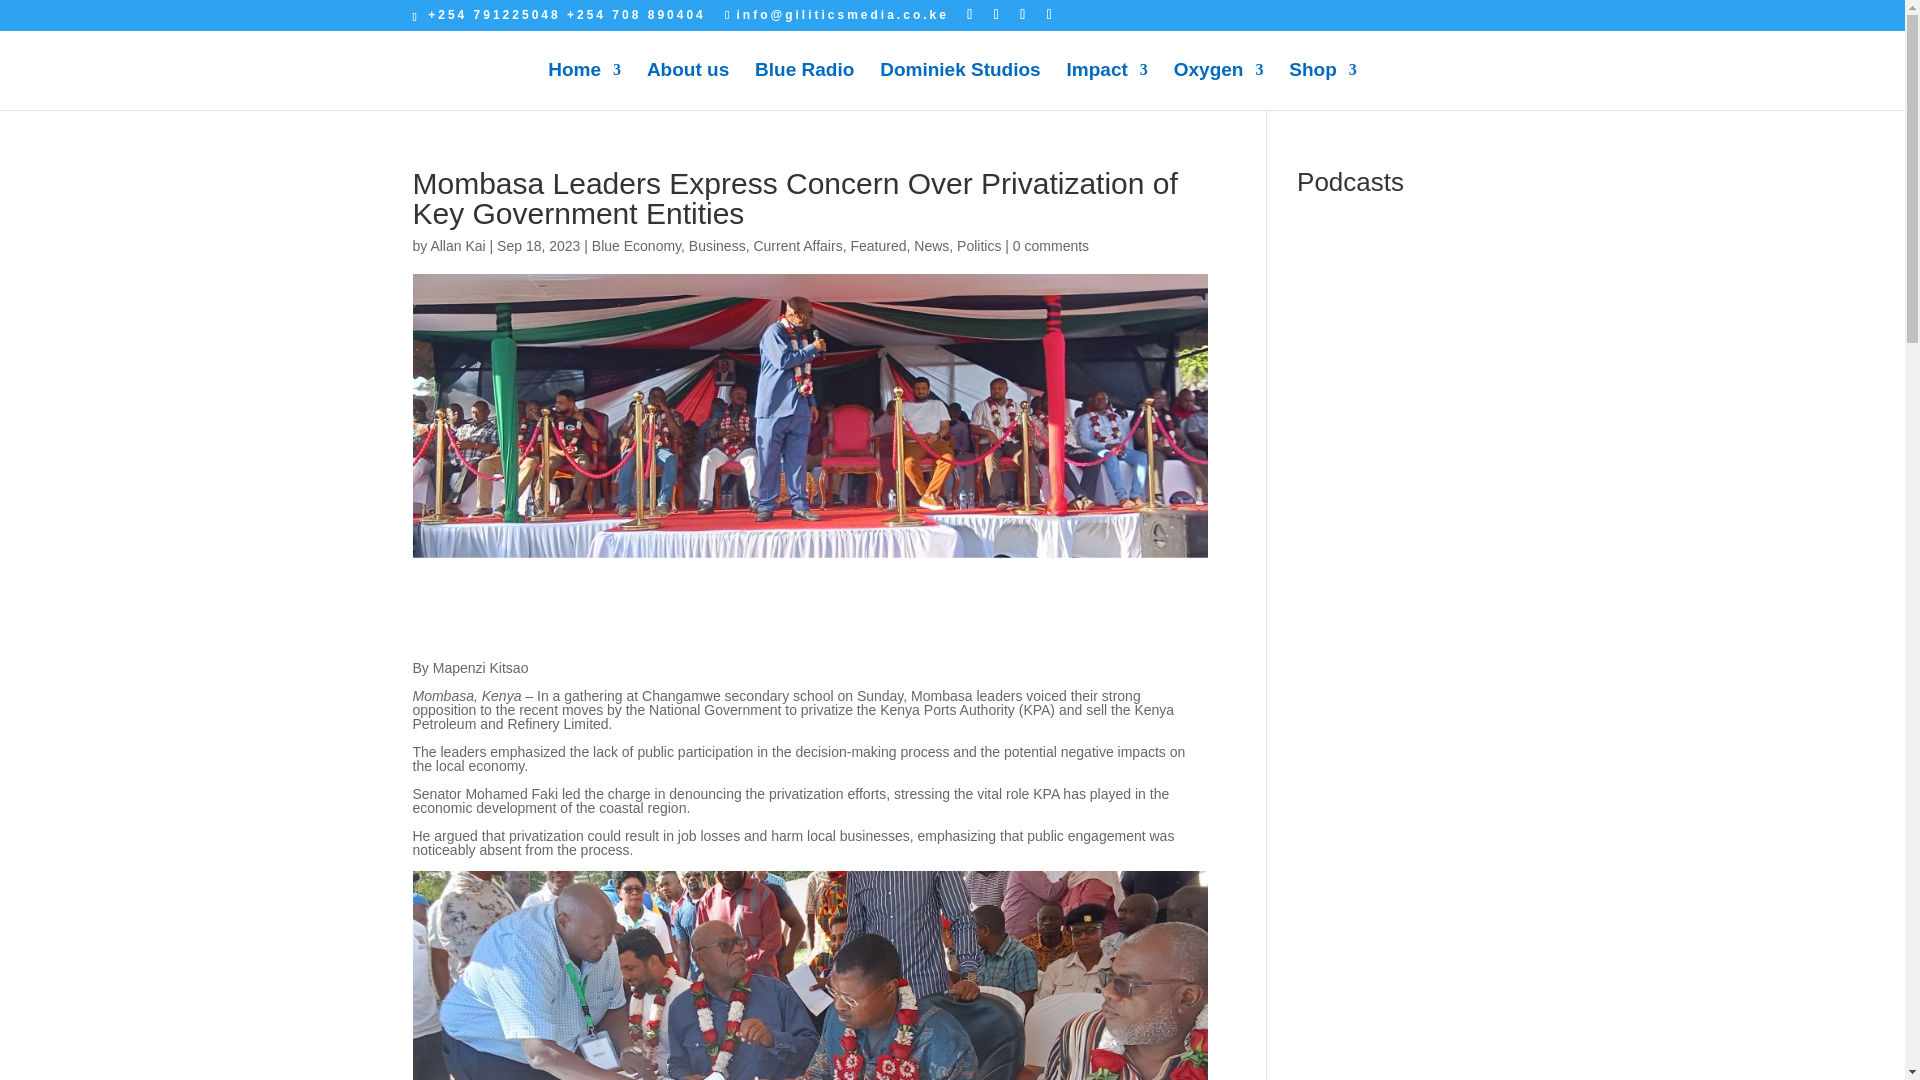  What do you see at coordinates (1322, 86) in the screenshot?
I see `Shop` at bounding box center [1322, 86].